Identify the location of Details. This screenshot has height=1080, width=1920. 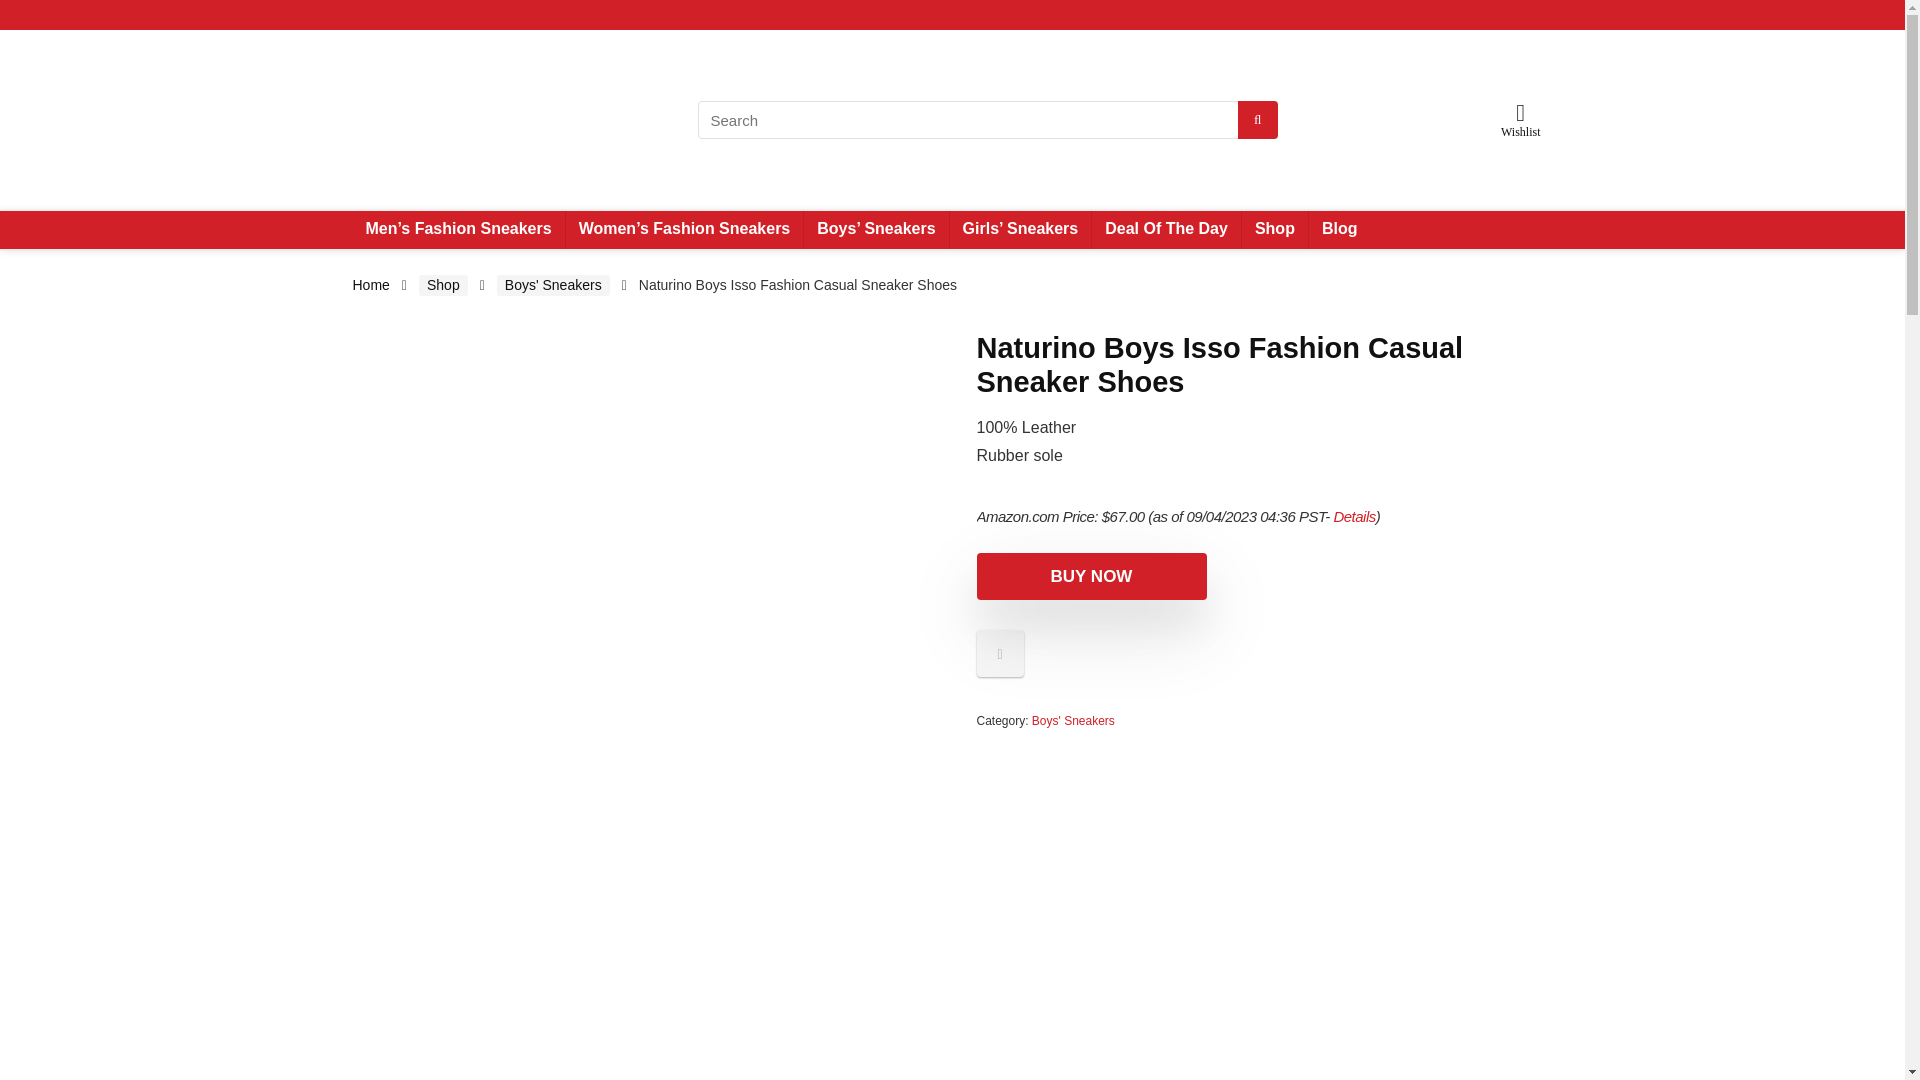
(1353, 516).